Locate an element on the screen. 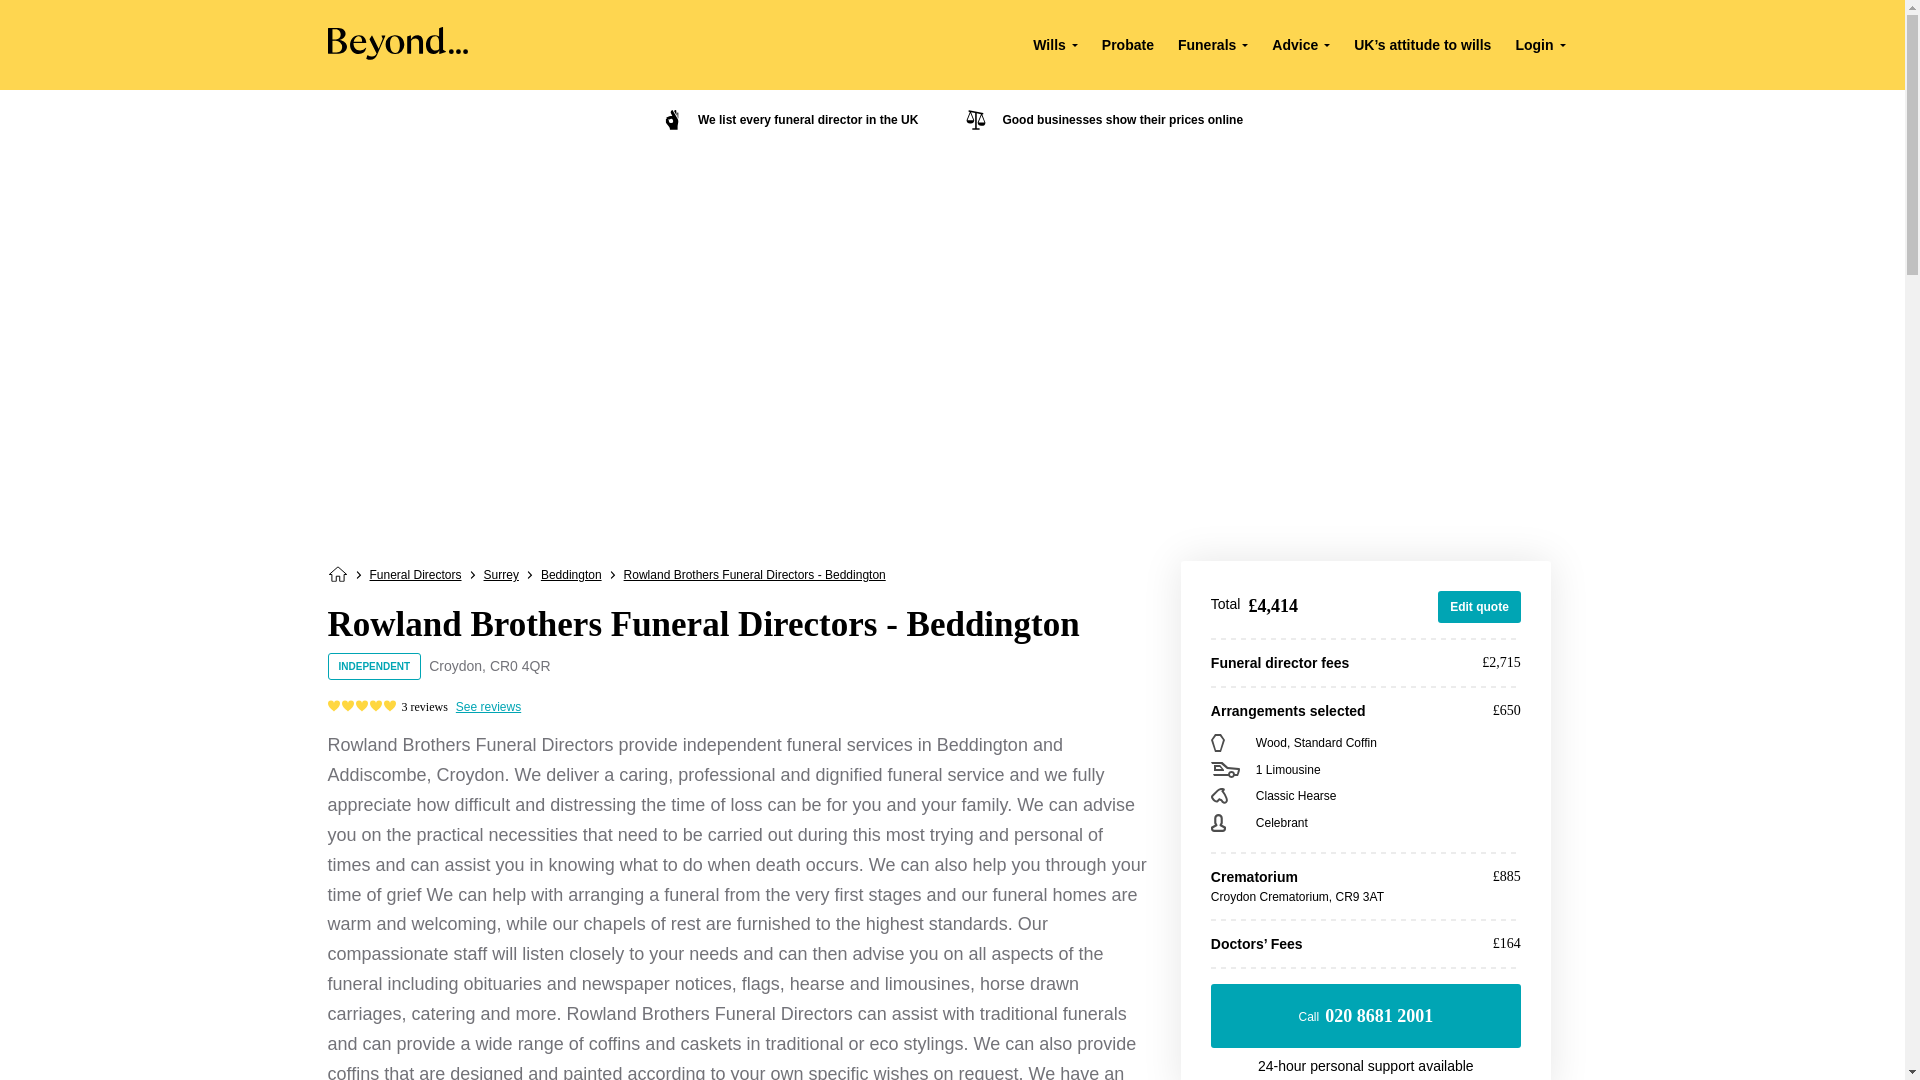 The height and width of the screenshot is (1080, 1920). Surrey is located at coordinates (500, 575).